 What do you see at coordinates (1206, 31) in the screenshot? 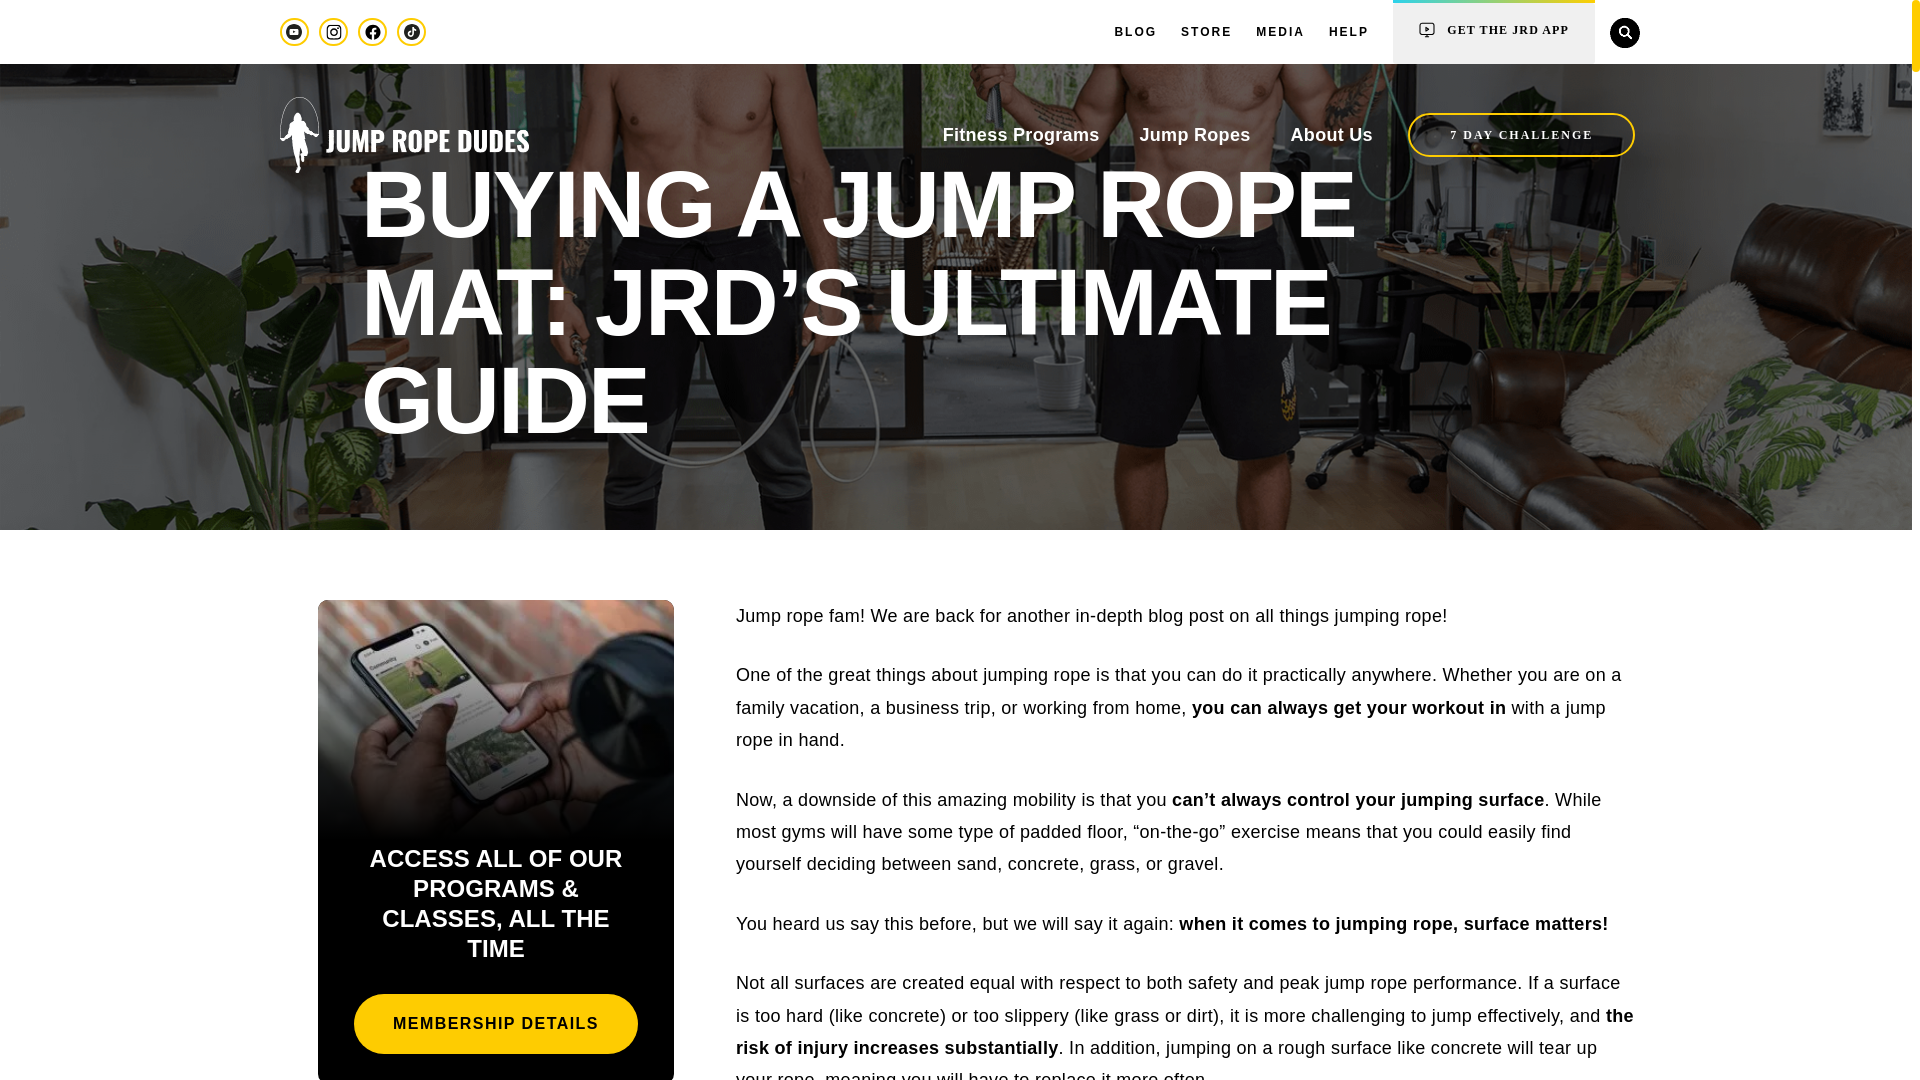
I see `STORE` at bounding box center [1206, 31].